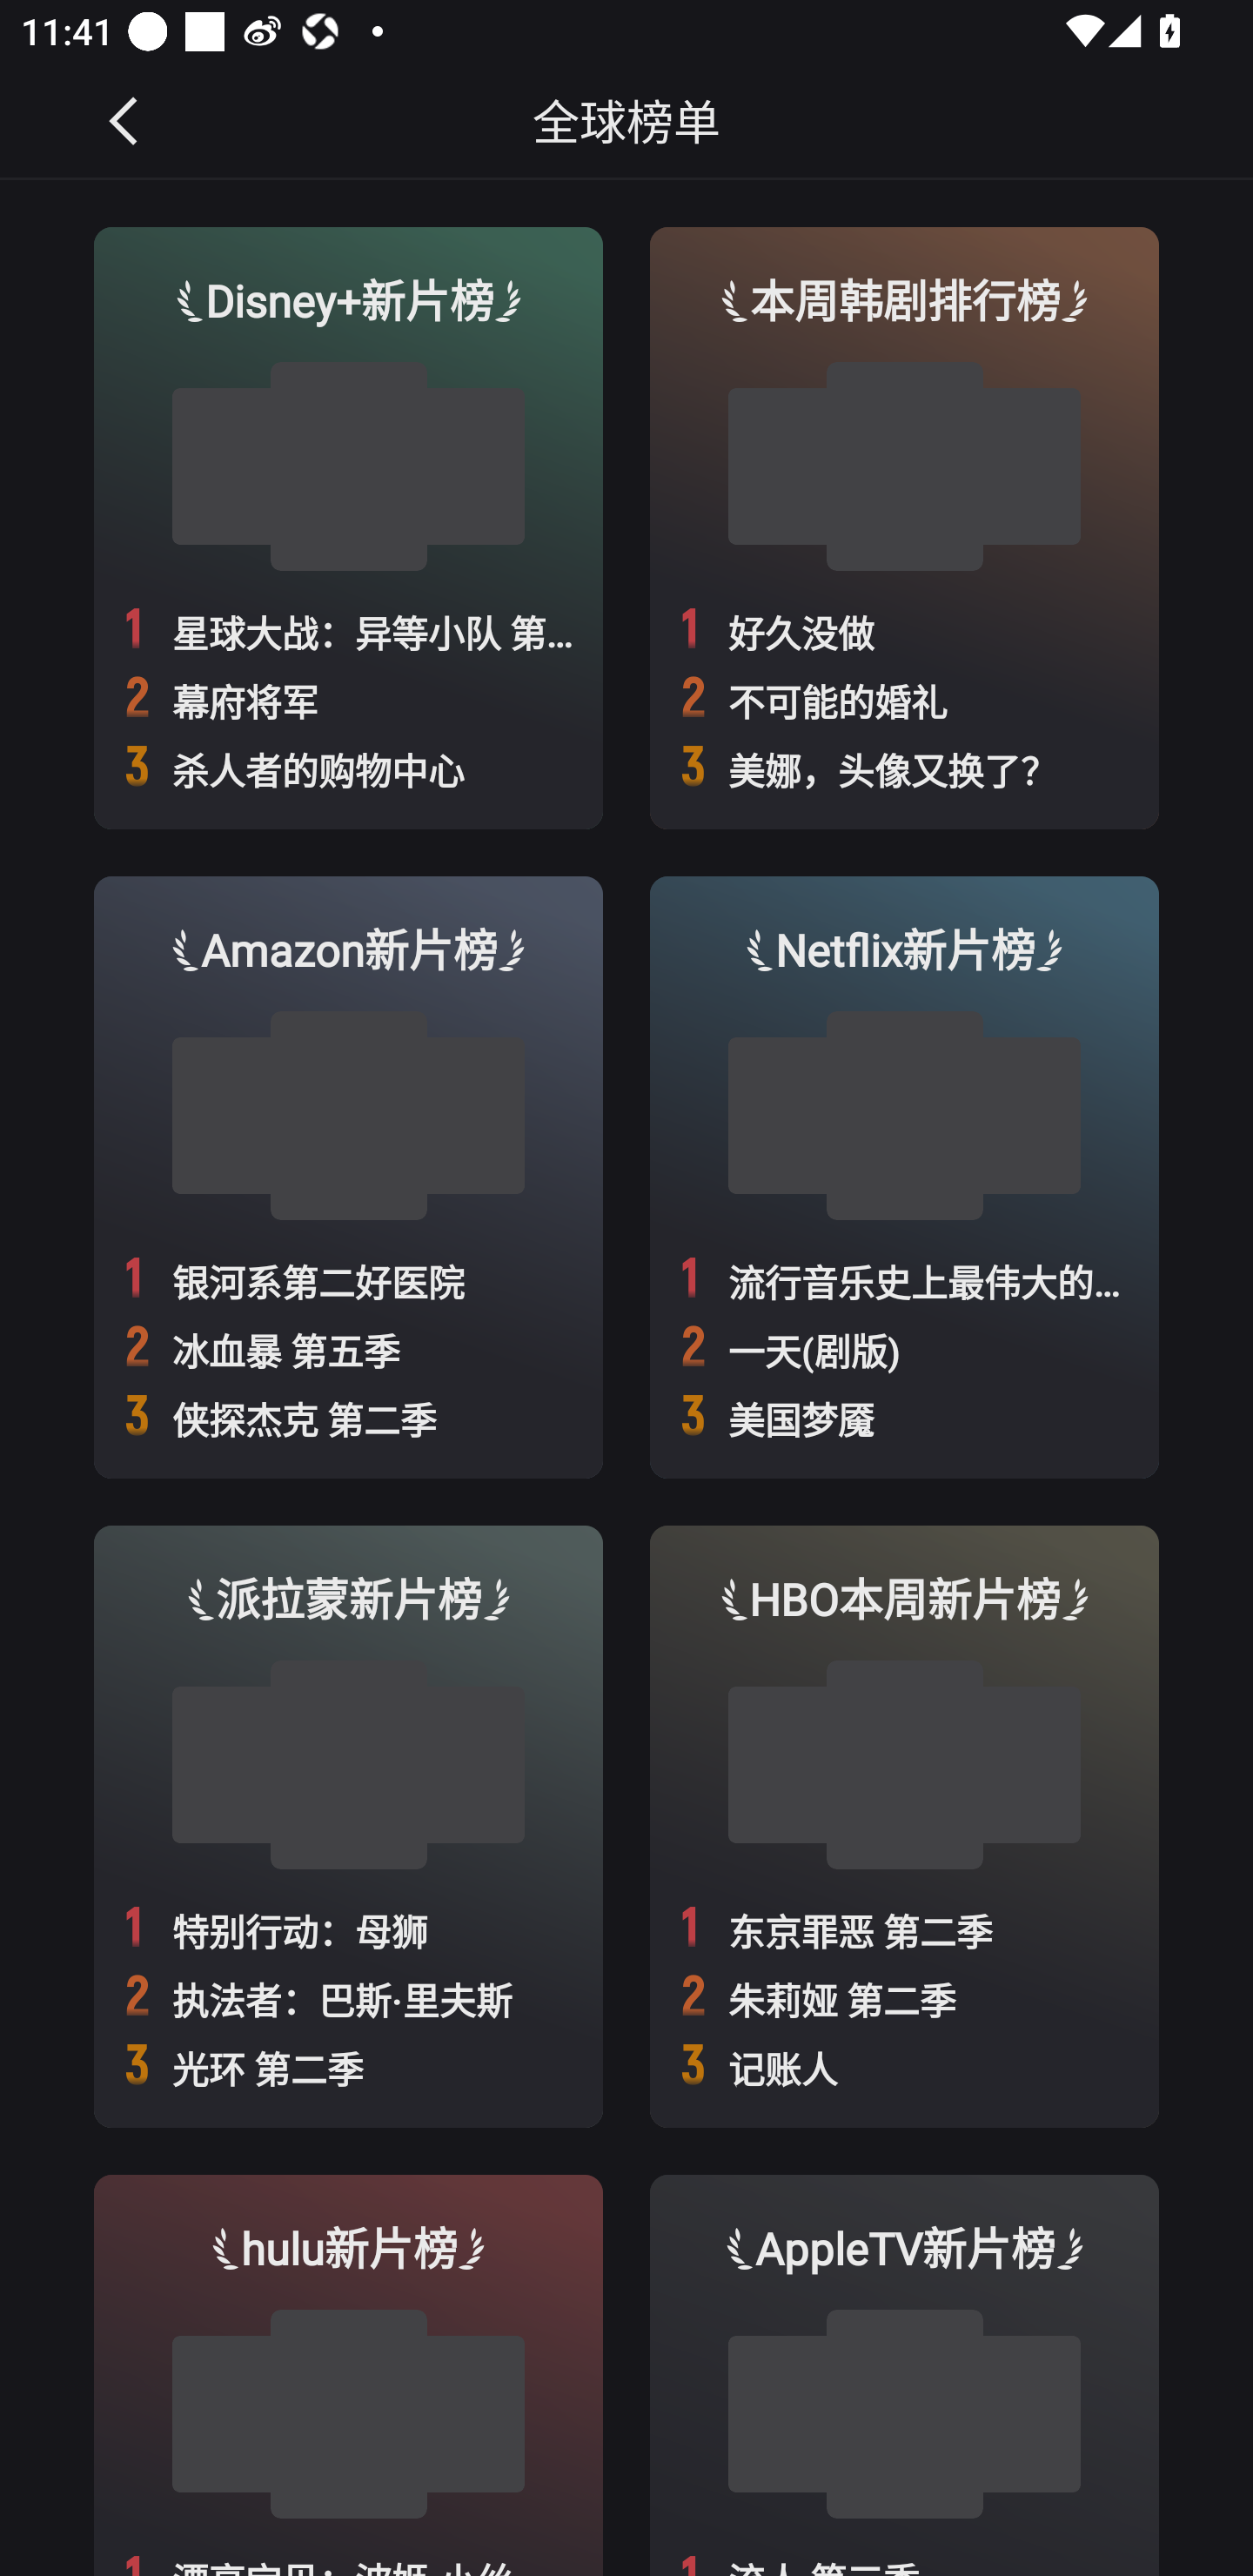 This screenshot has height=2576, width=1253. Describe the element at coordinates (348, 2375) in the screenshot. I see ` hulu新片榜  1 漂亮宝贝：波姬·小丝` at that location.